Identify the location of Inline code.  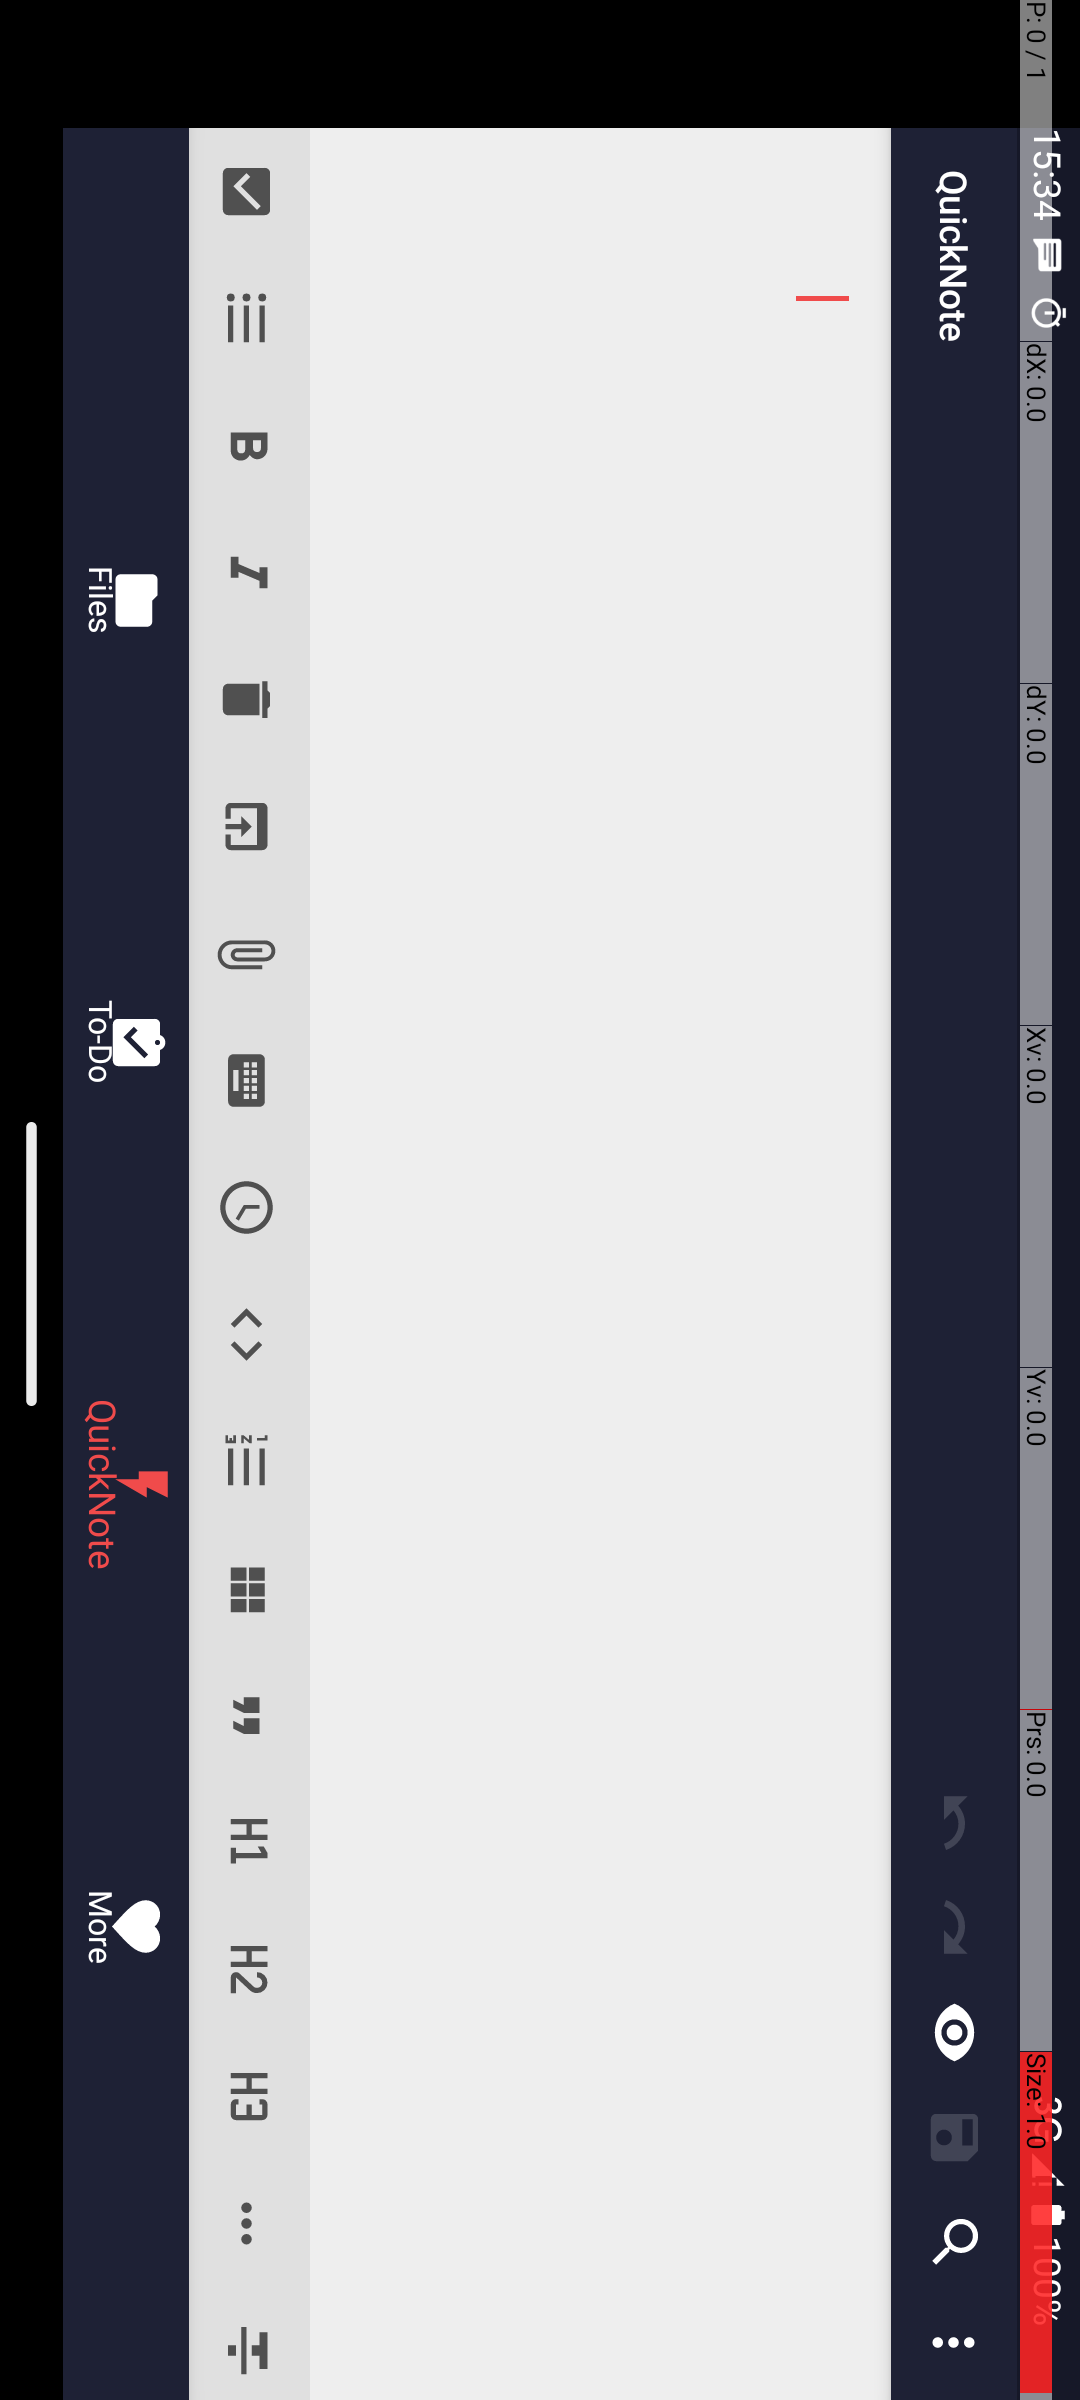
(1334, 834).